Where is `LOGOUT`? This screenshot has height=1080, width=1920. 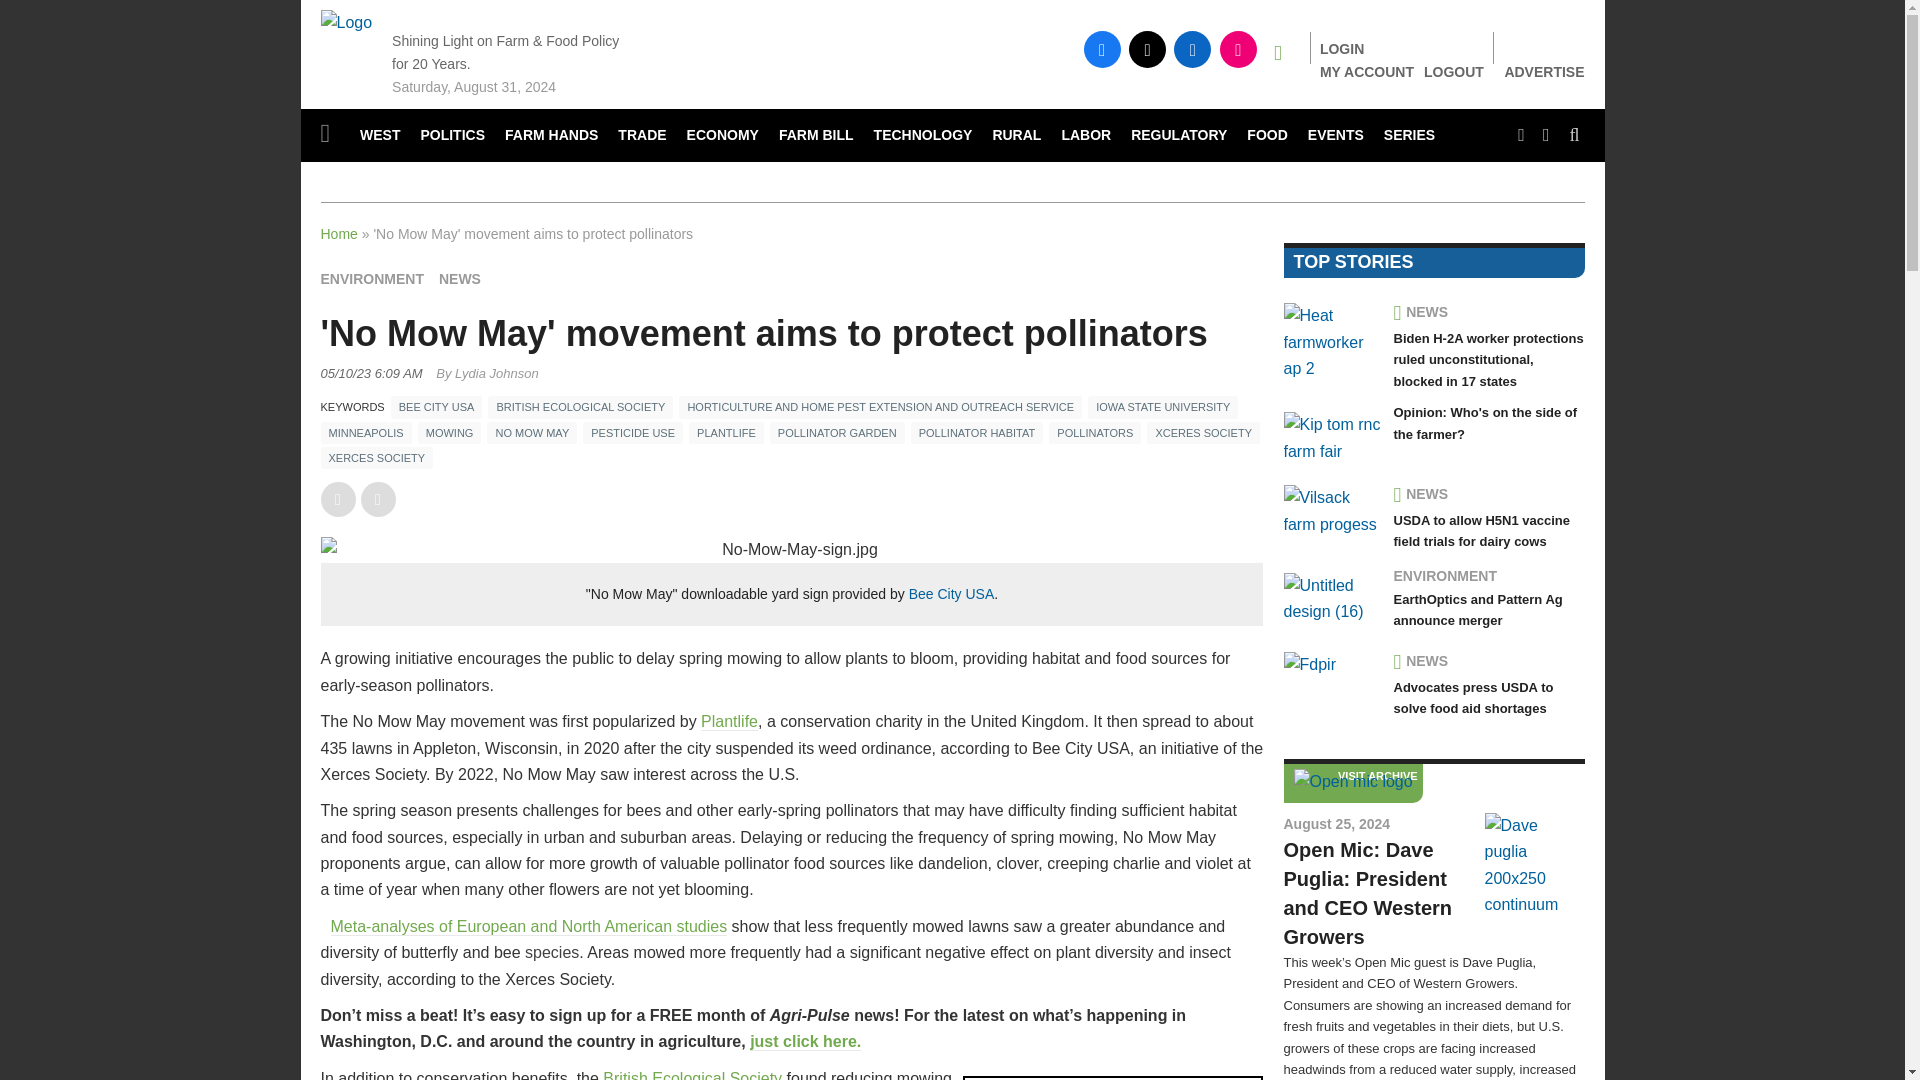
LOGOUT is located at coordinates (1454, 71).